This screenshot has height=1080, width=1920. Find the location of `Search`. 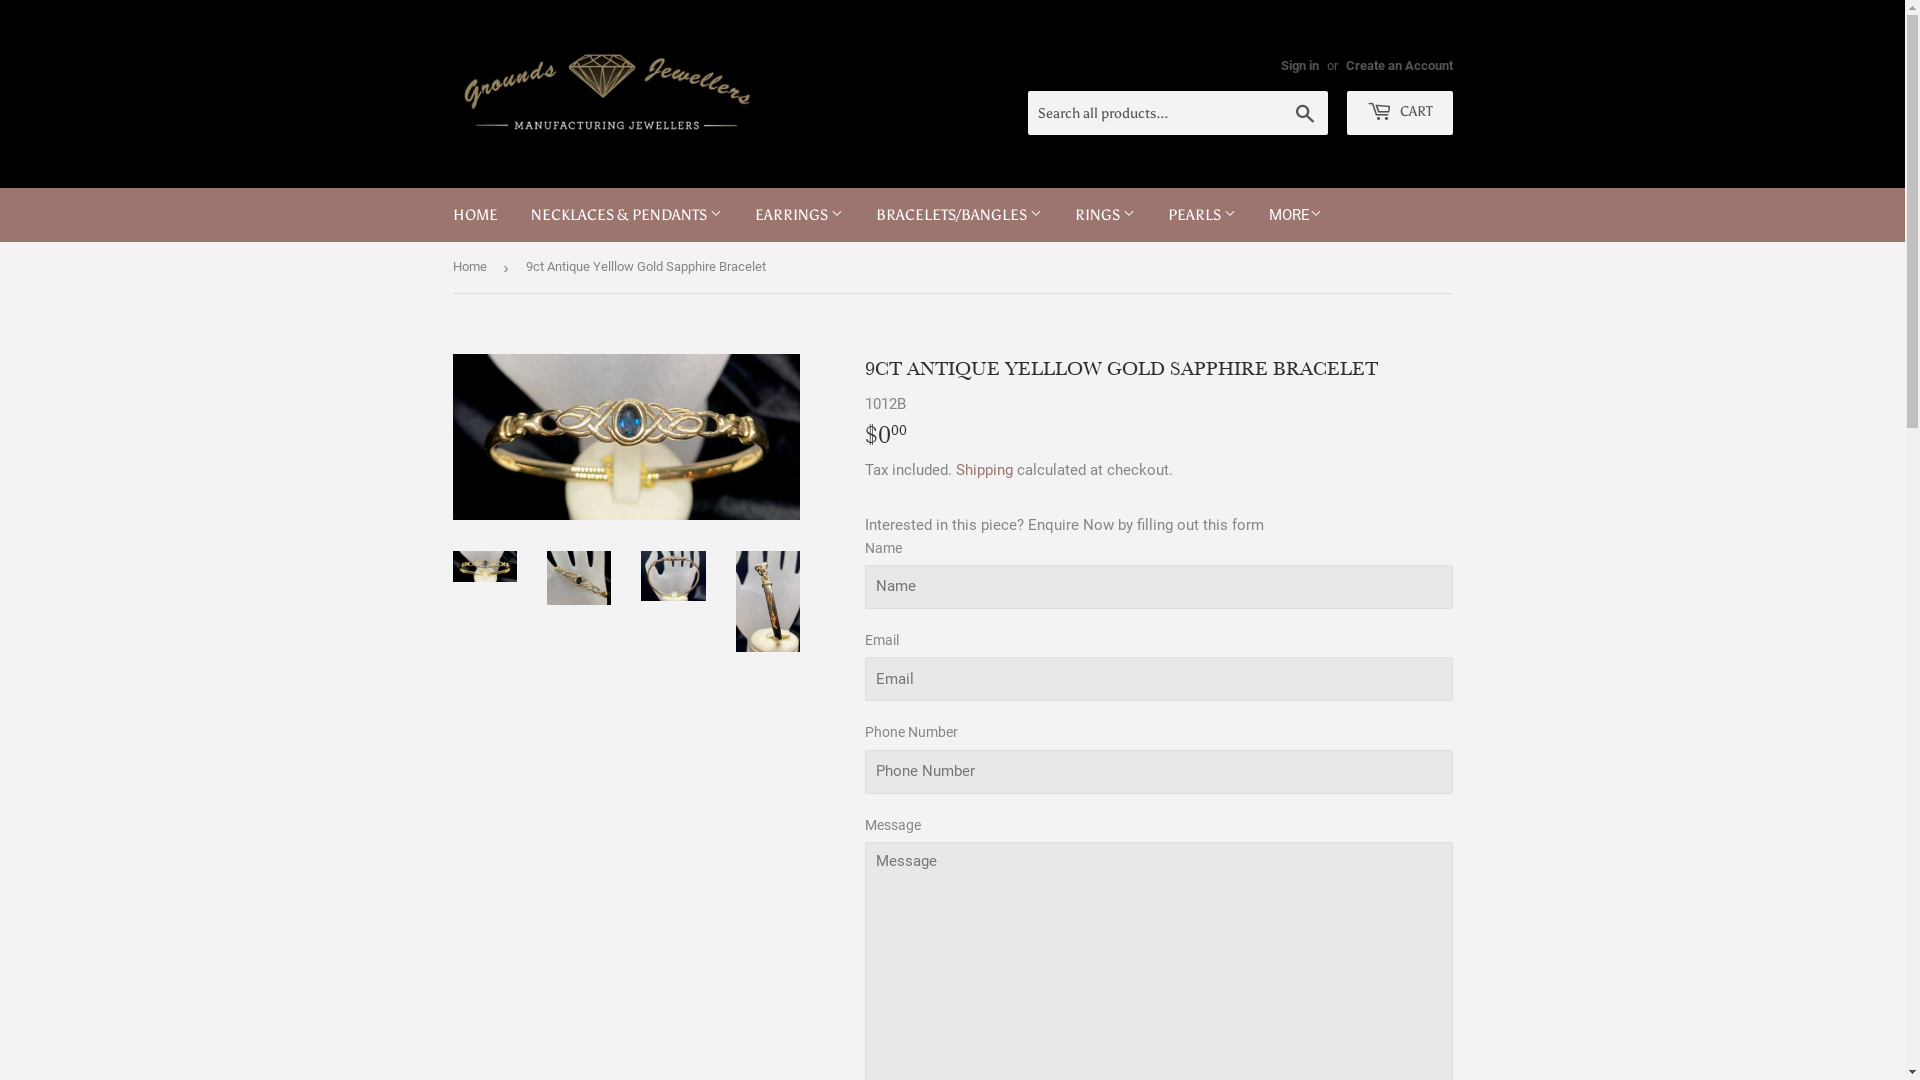

Search is located at coordinates (1304, 114).